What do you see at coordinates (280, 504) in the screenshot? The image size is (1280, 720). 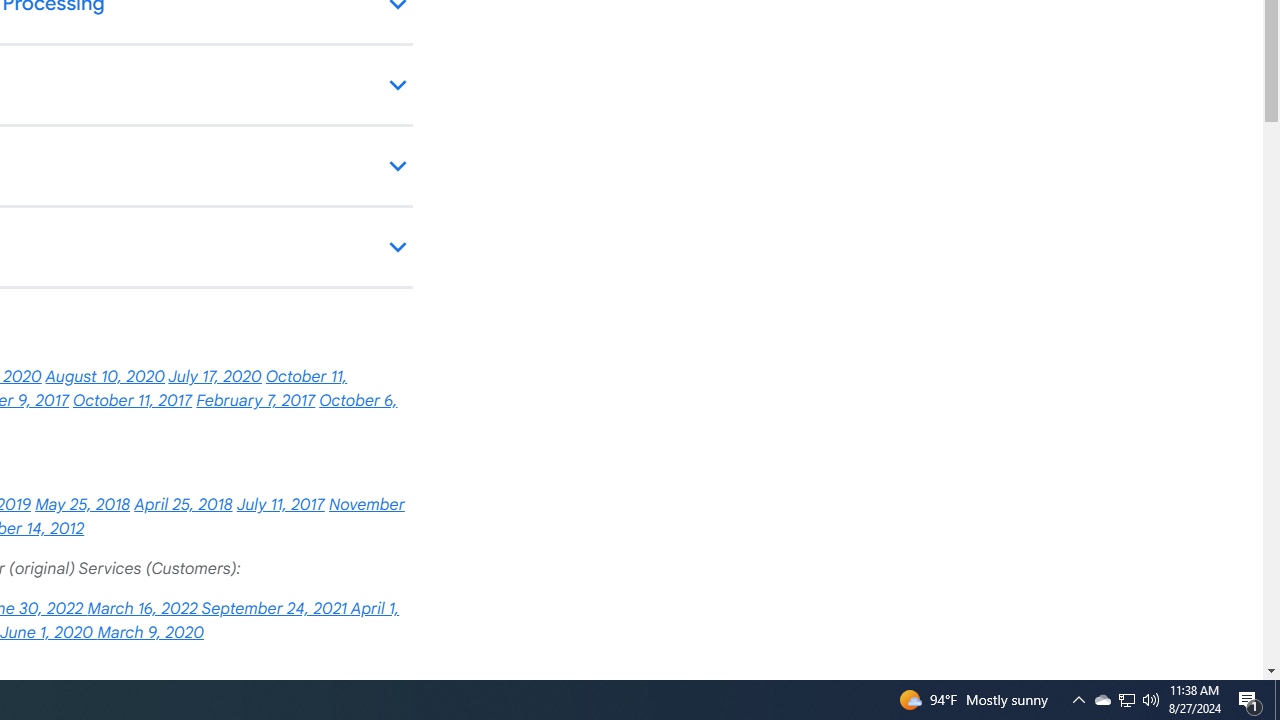 I see `July 11, 2017` at bounding box center [280, 504].